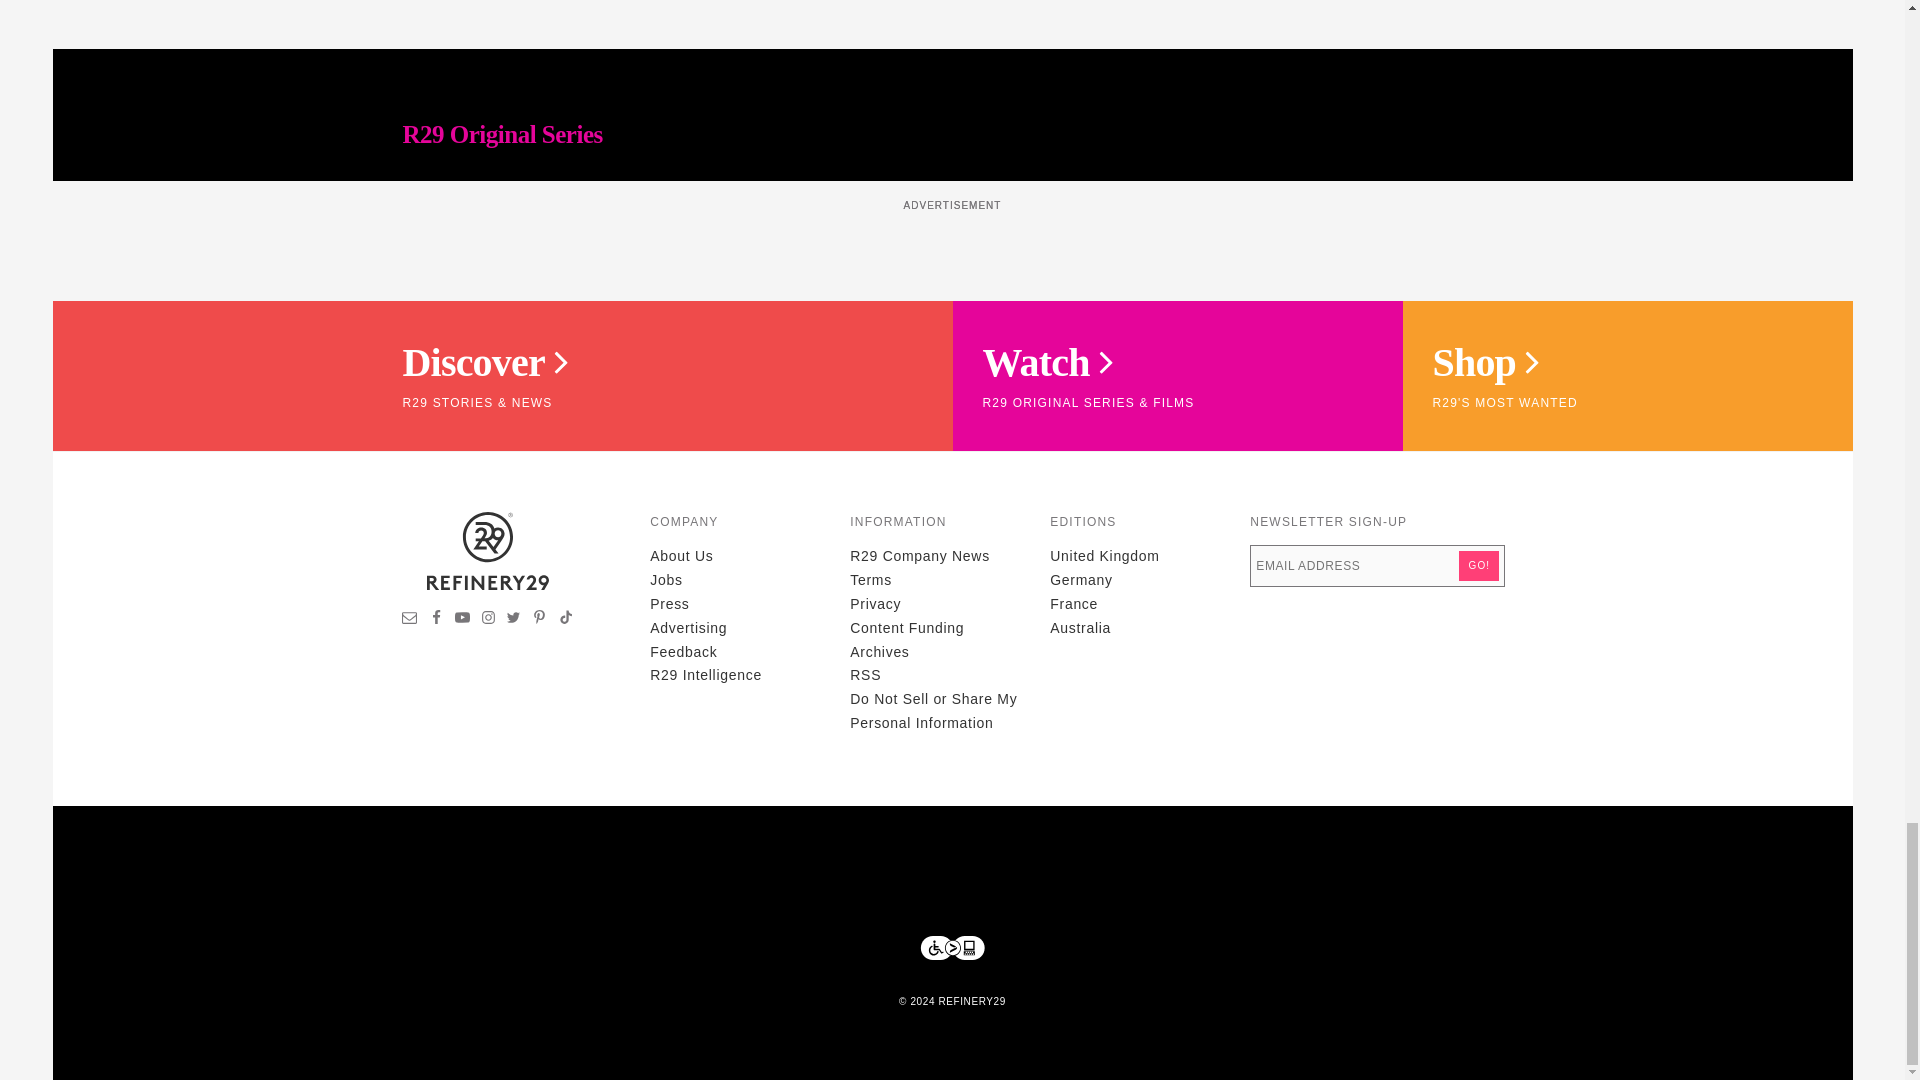 Image resolution: width=1920 pixels, height=1080 pixels. I want to click on Visit Refinery29 on TikTok, so click(565, 620).